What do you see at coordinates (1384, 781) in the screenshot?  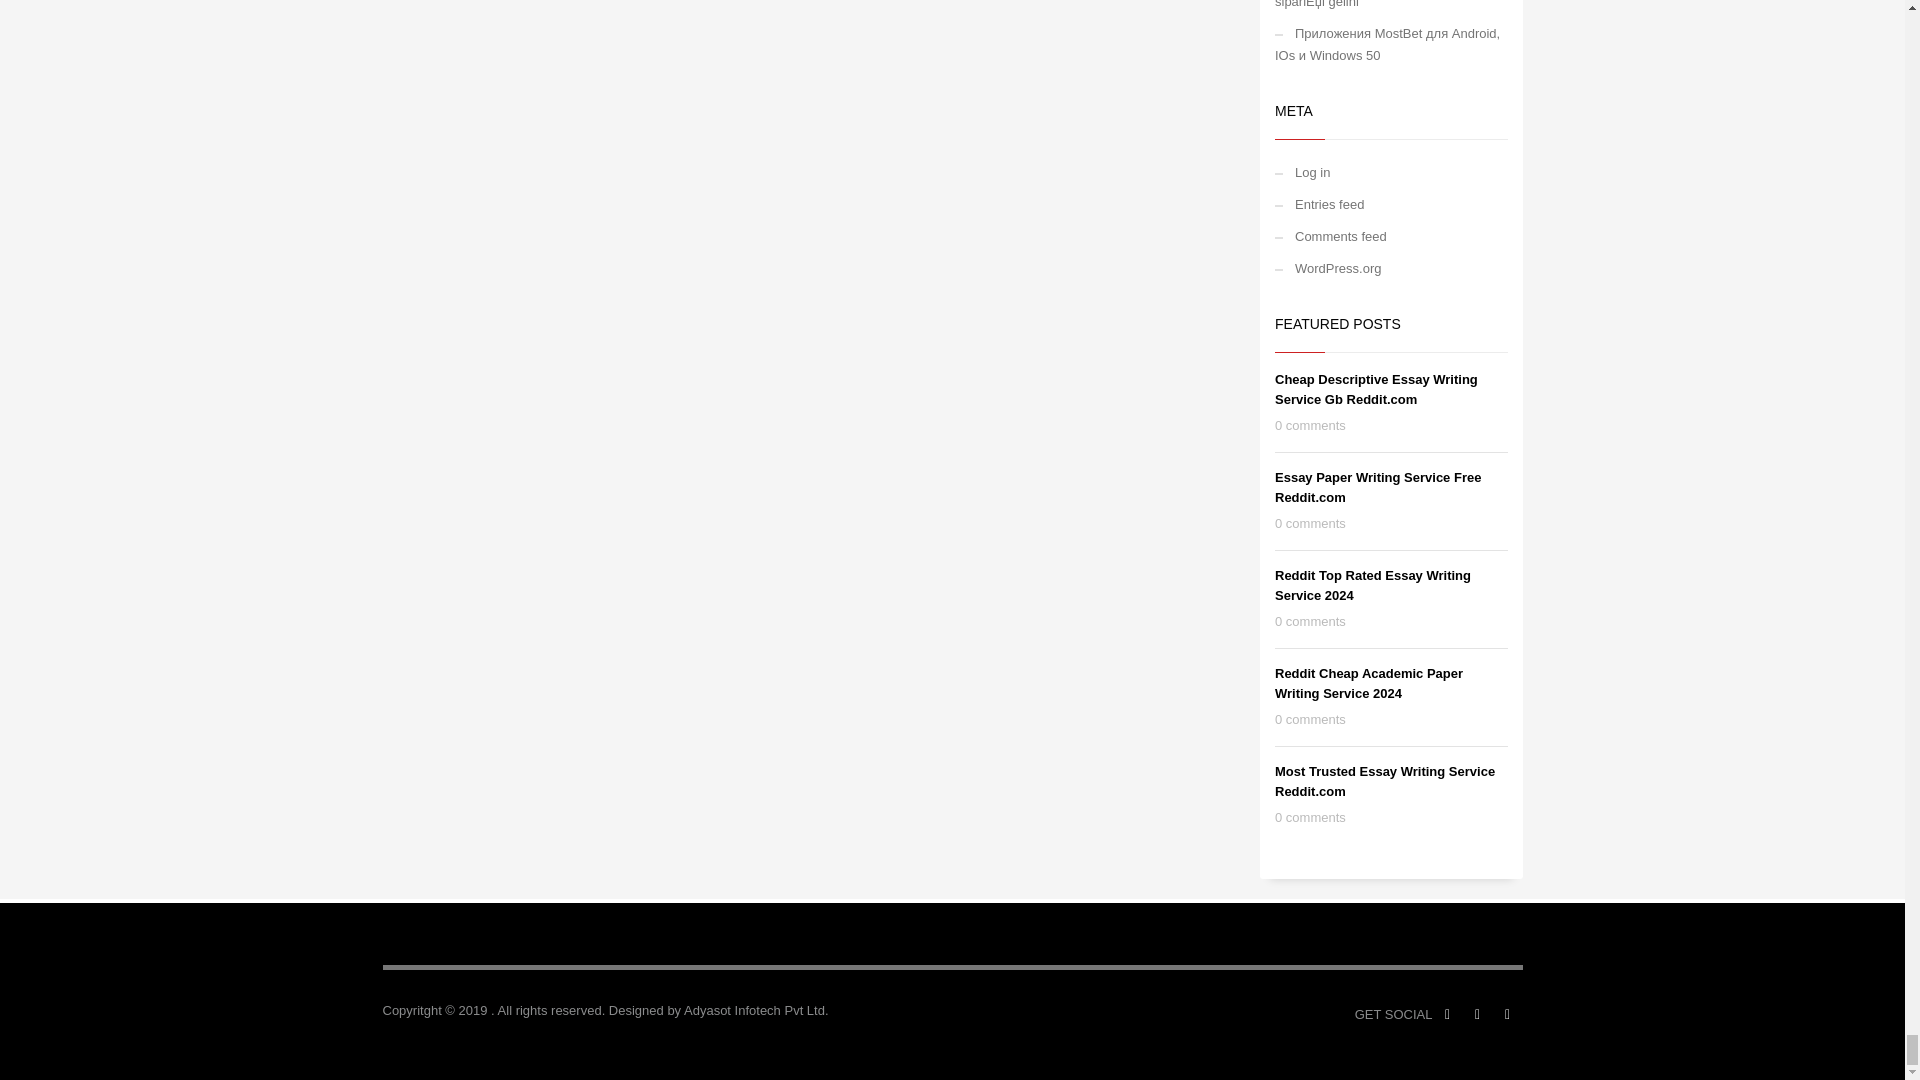 I see `Most Trusted Essay Writing Service Reddit.com` at bounding box center [1384, 781].